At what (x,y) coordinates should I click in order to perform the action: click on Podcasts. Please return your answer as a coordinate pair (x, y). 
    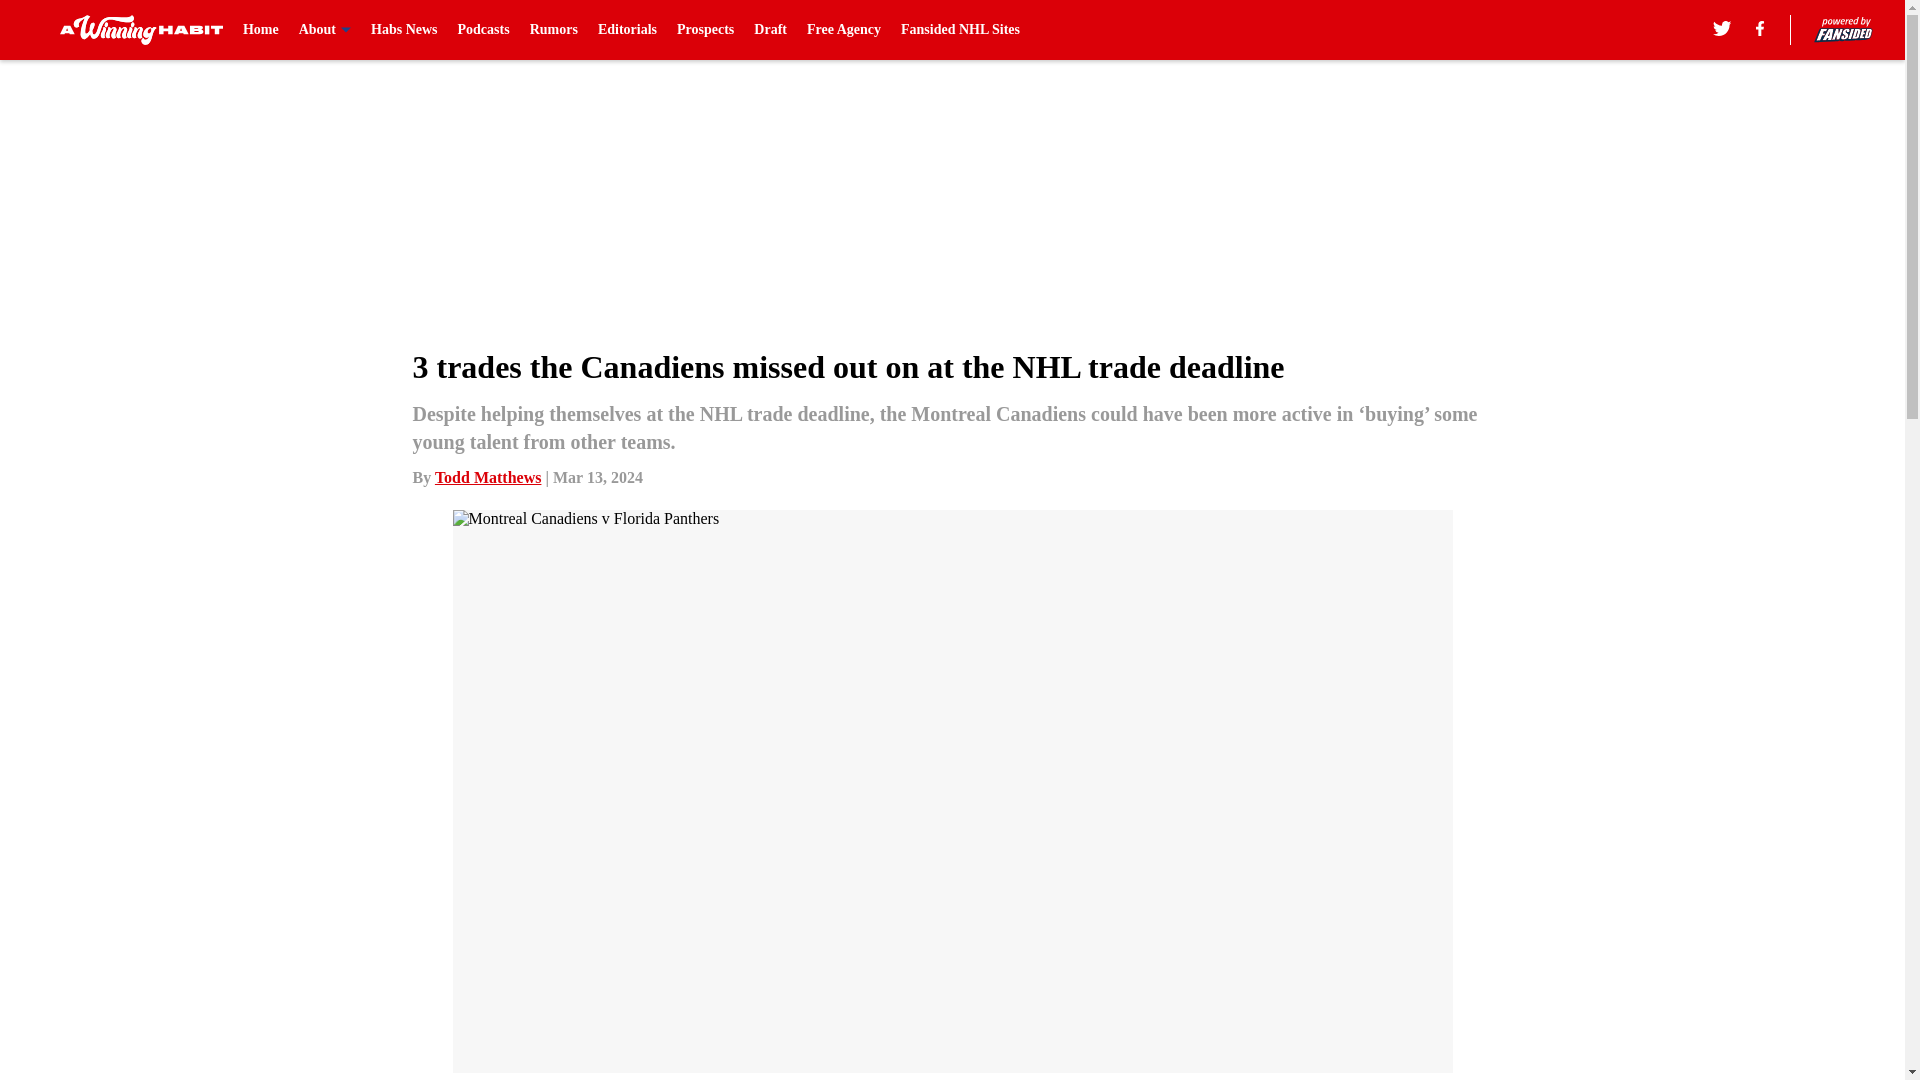
    Looking at the image, I should click on (484, 30).